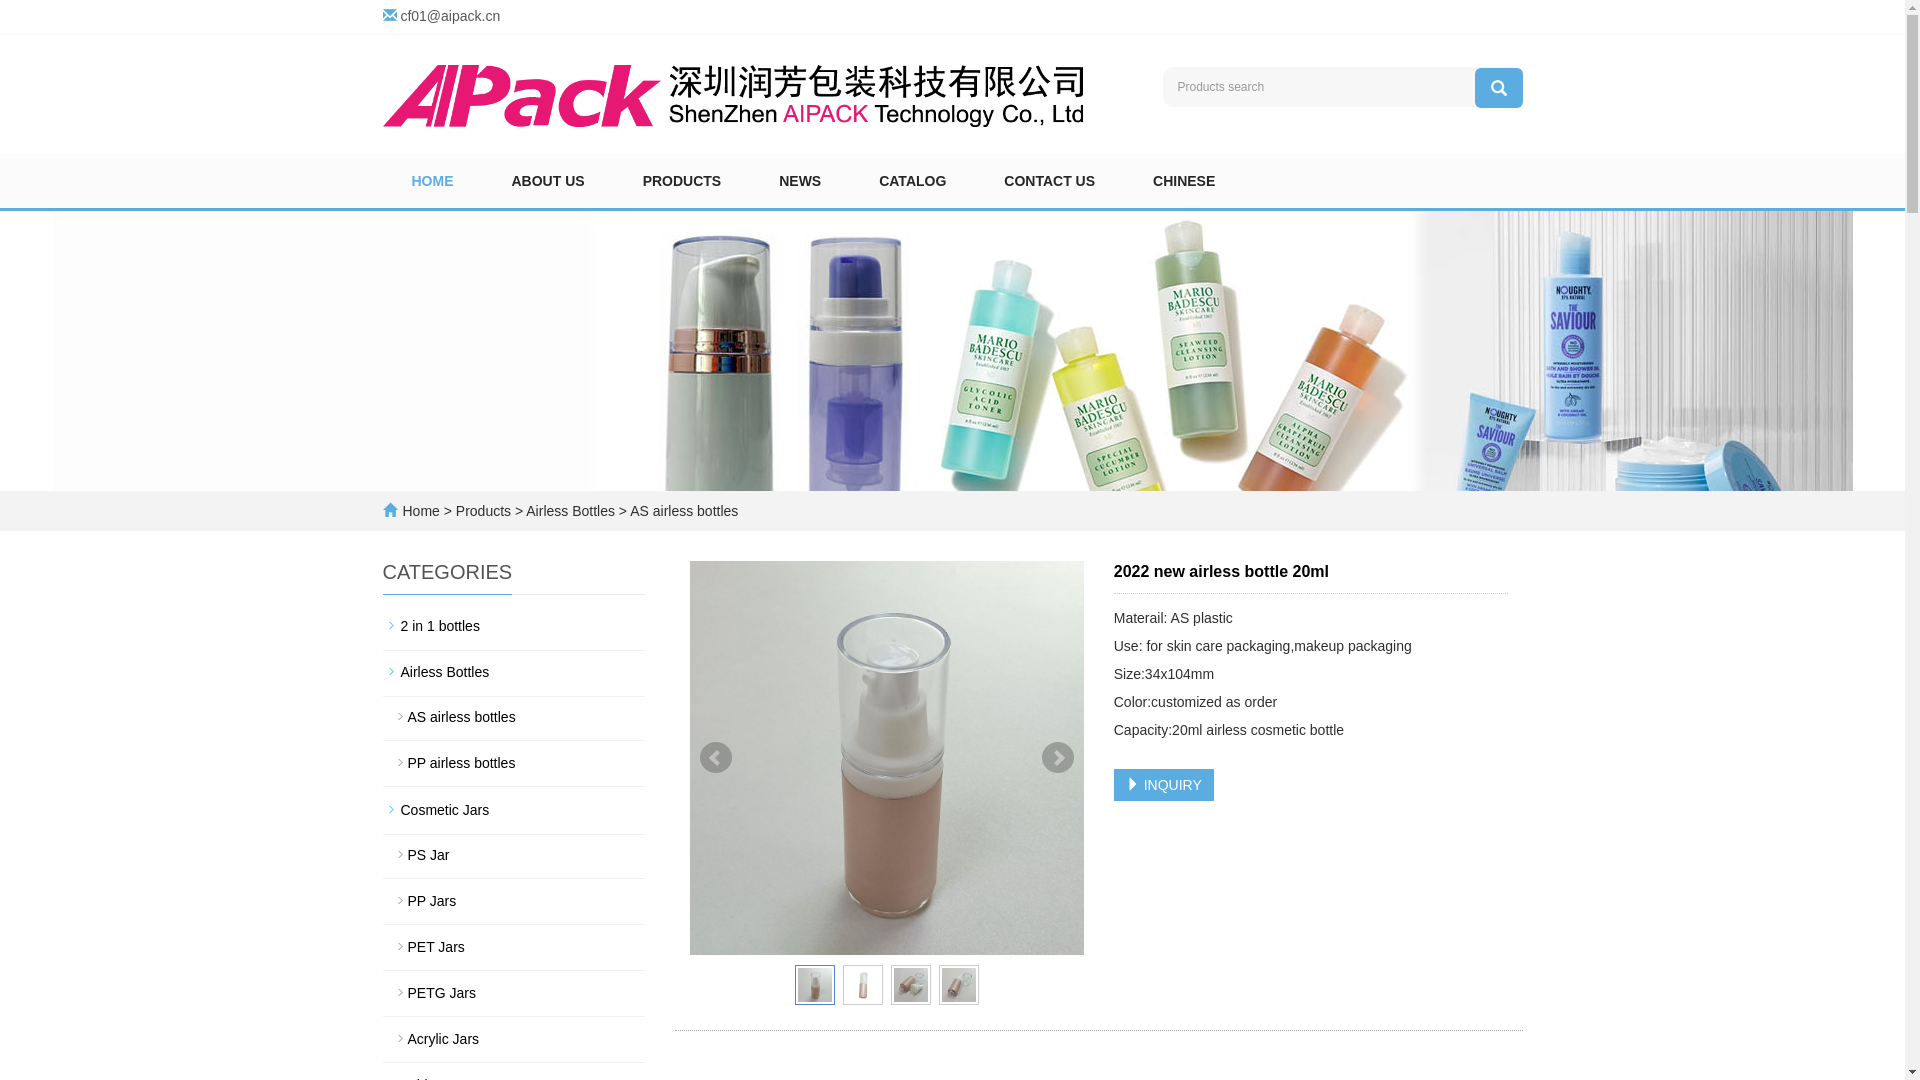  I want to click on 2 in 1 bottles, so click(514, 626).